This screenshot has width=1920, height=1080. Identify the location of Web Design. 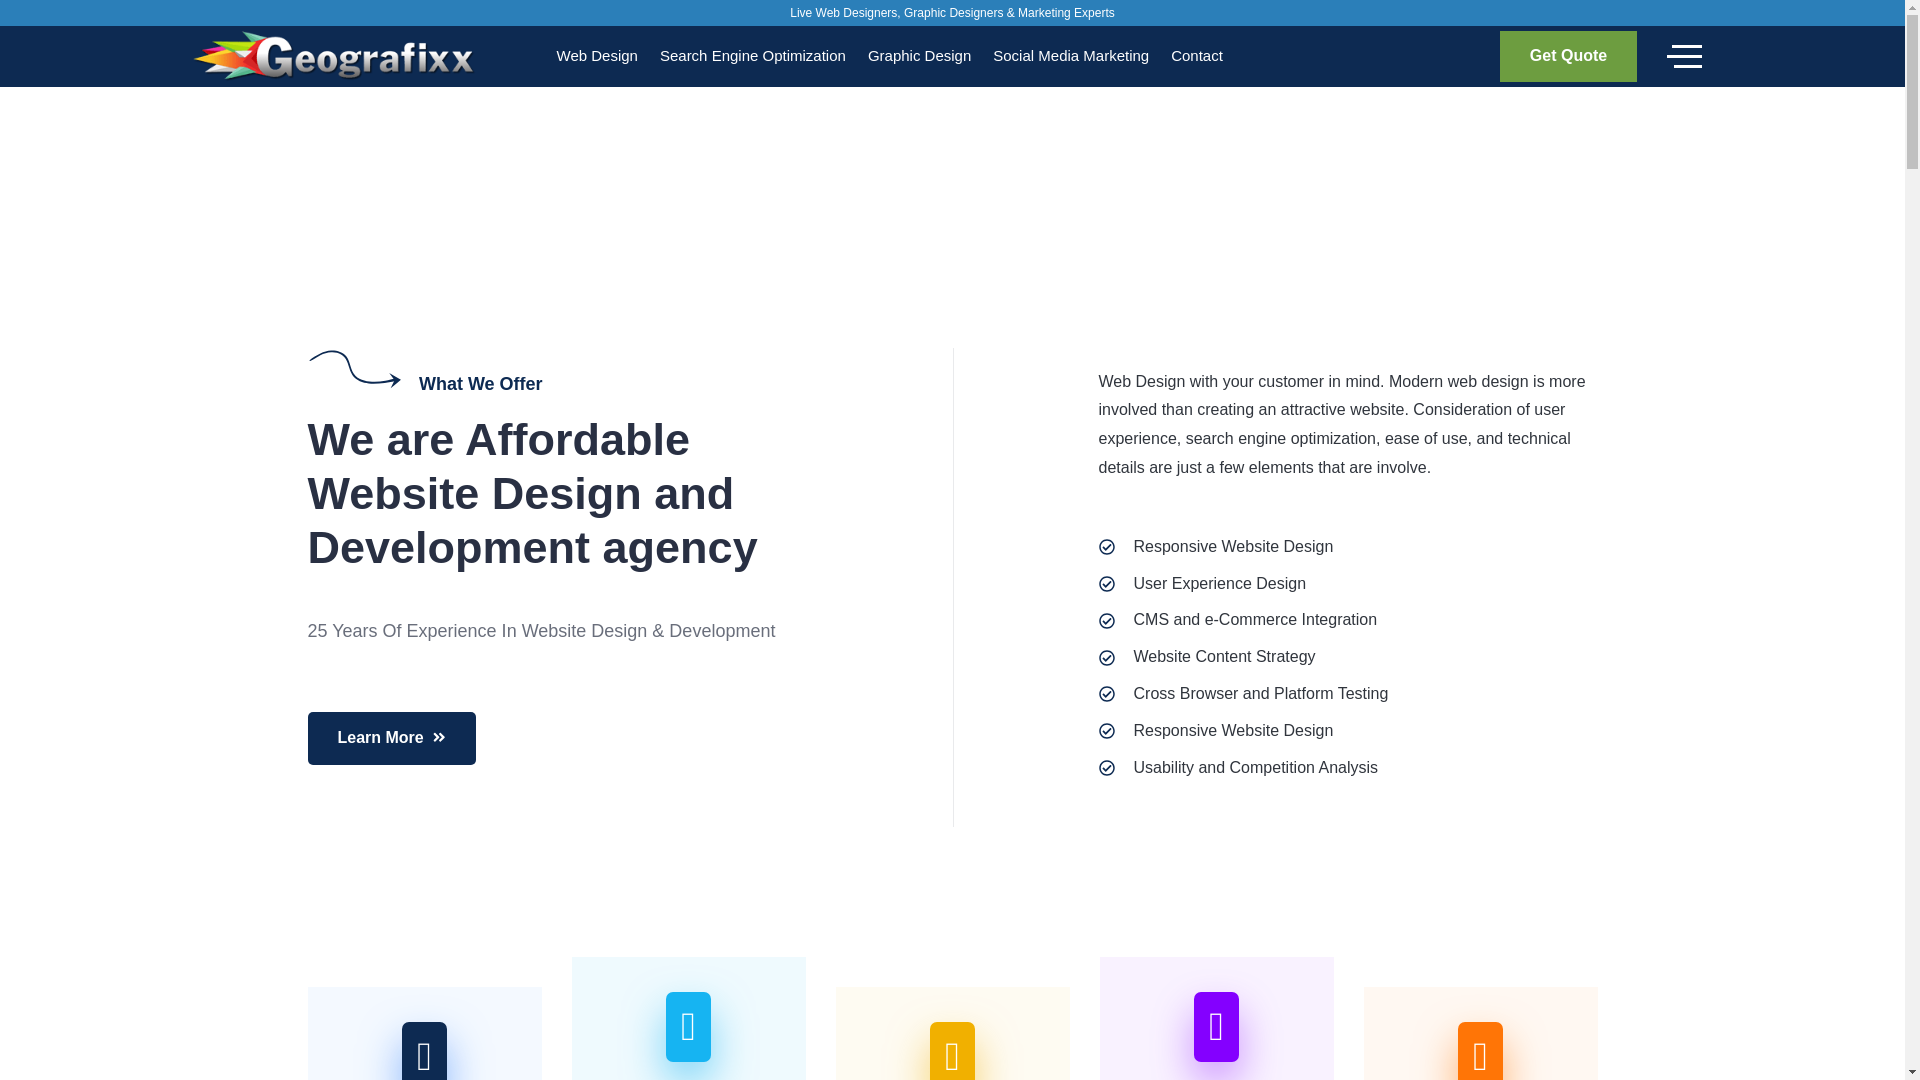
(598, 56).